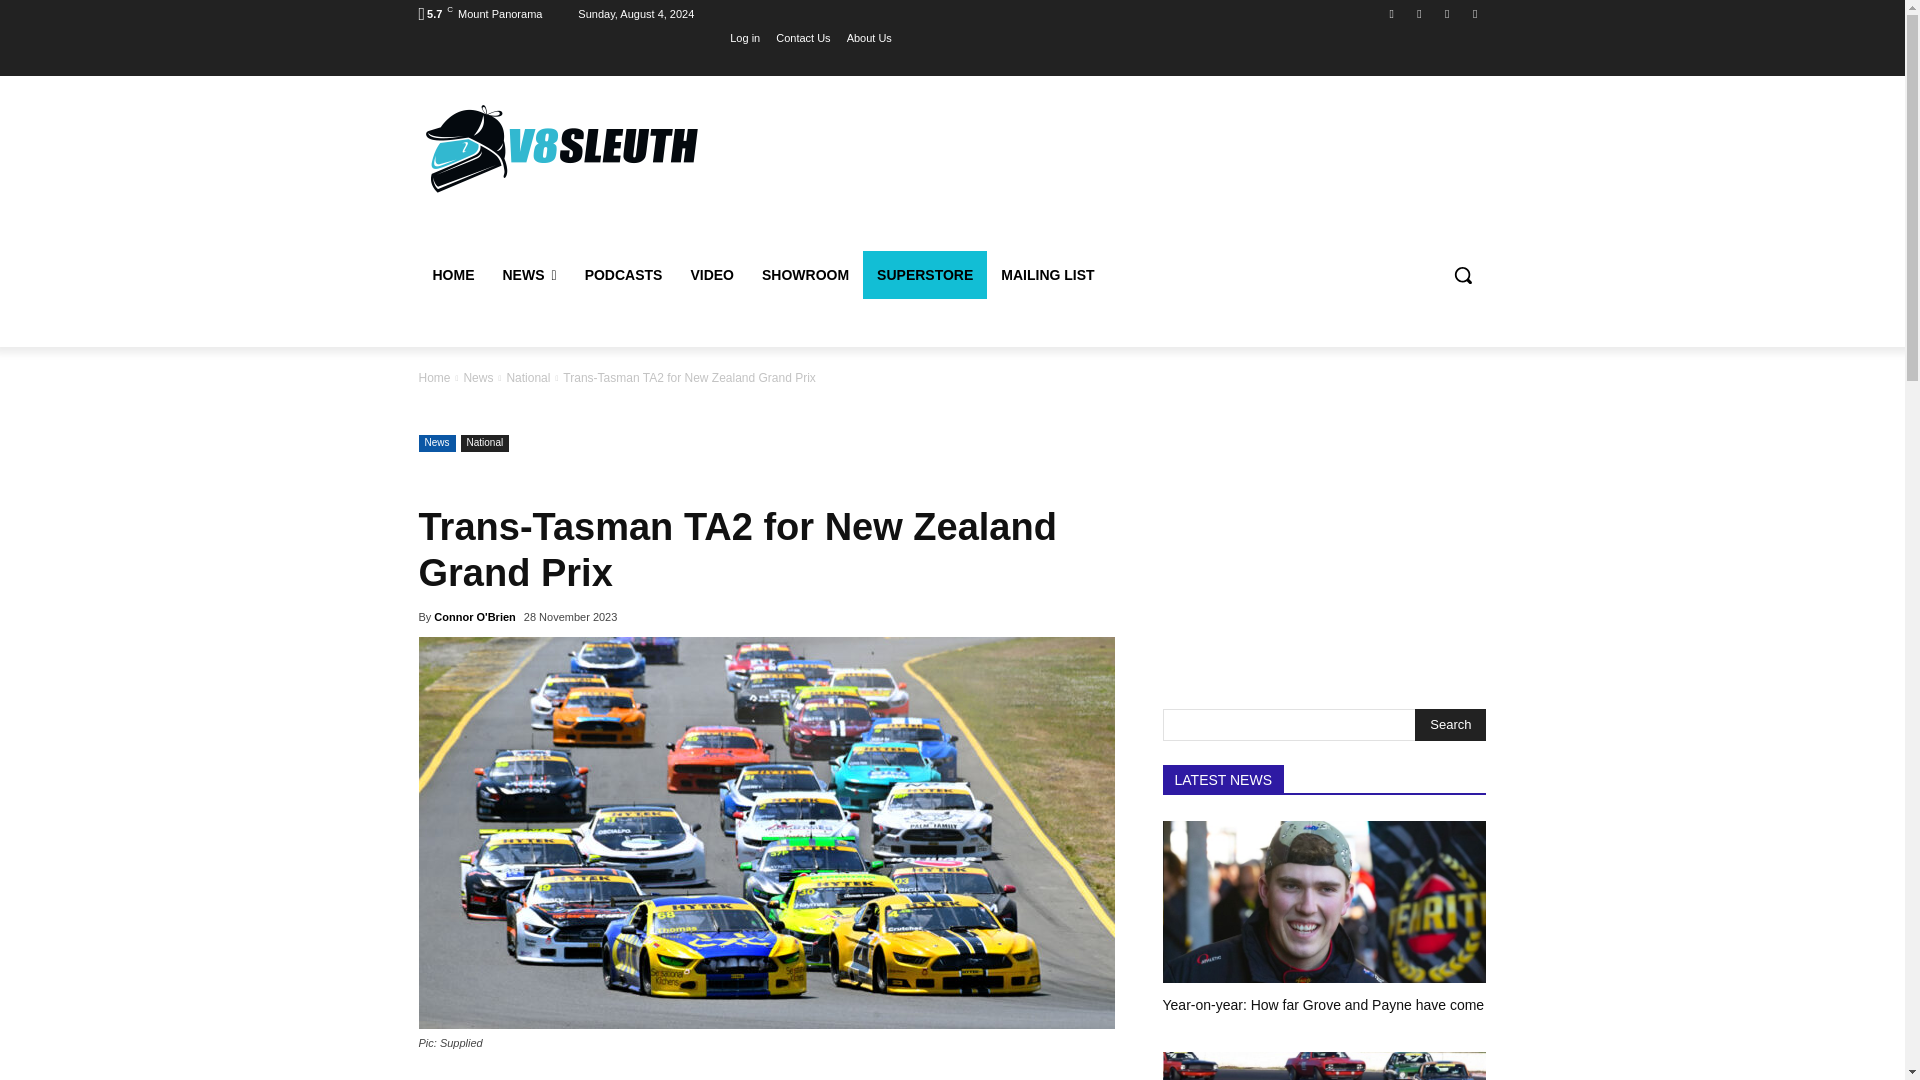  What do you see at coordinates (528, 274) in the screenshot?
I see `NEWS` at bounding box center [528, 274].